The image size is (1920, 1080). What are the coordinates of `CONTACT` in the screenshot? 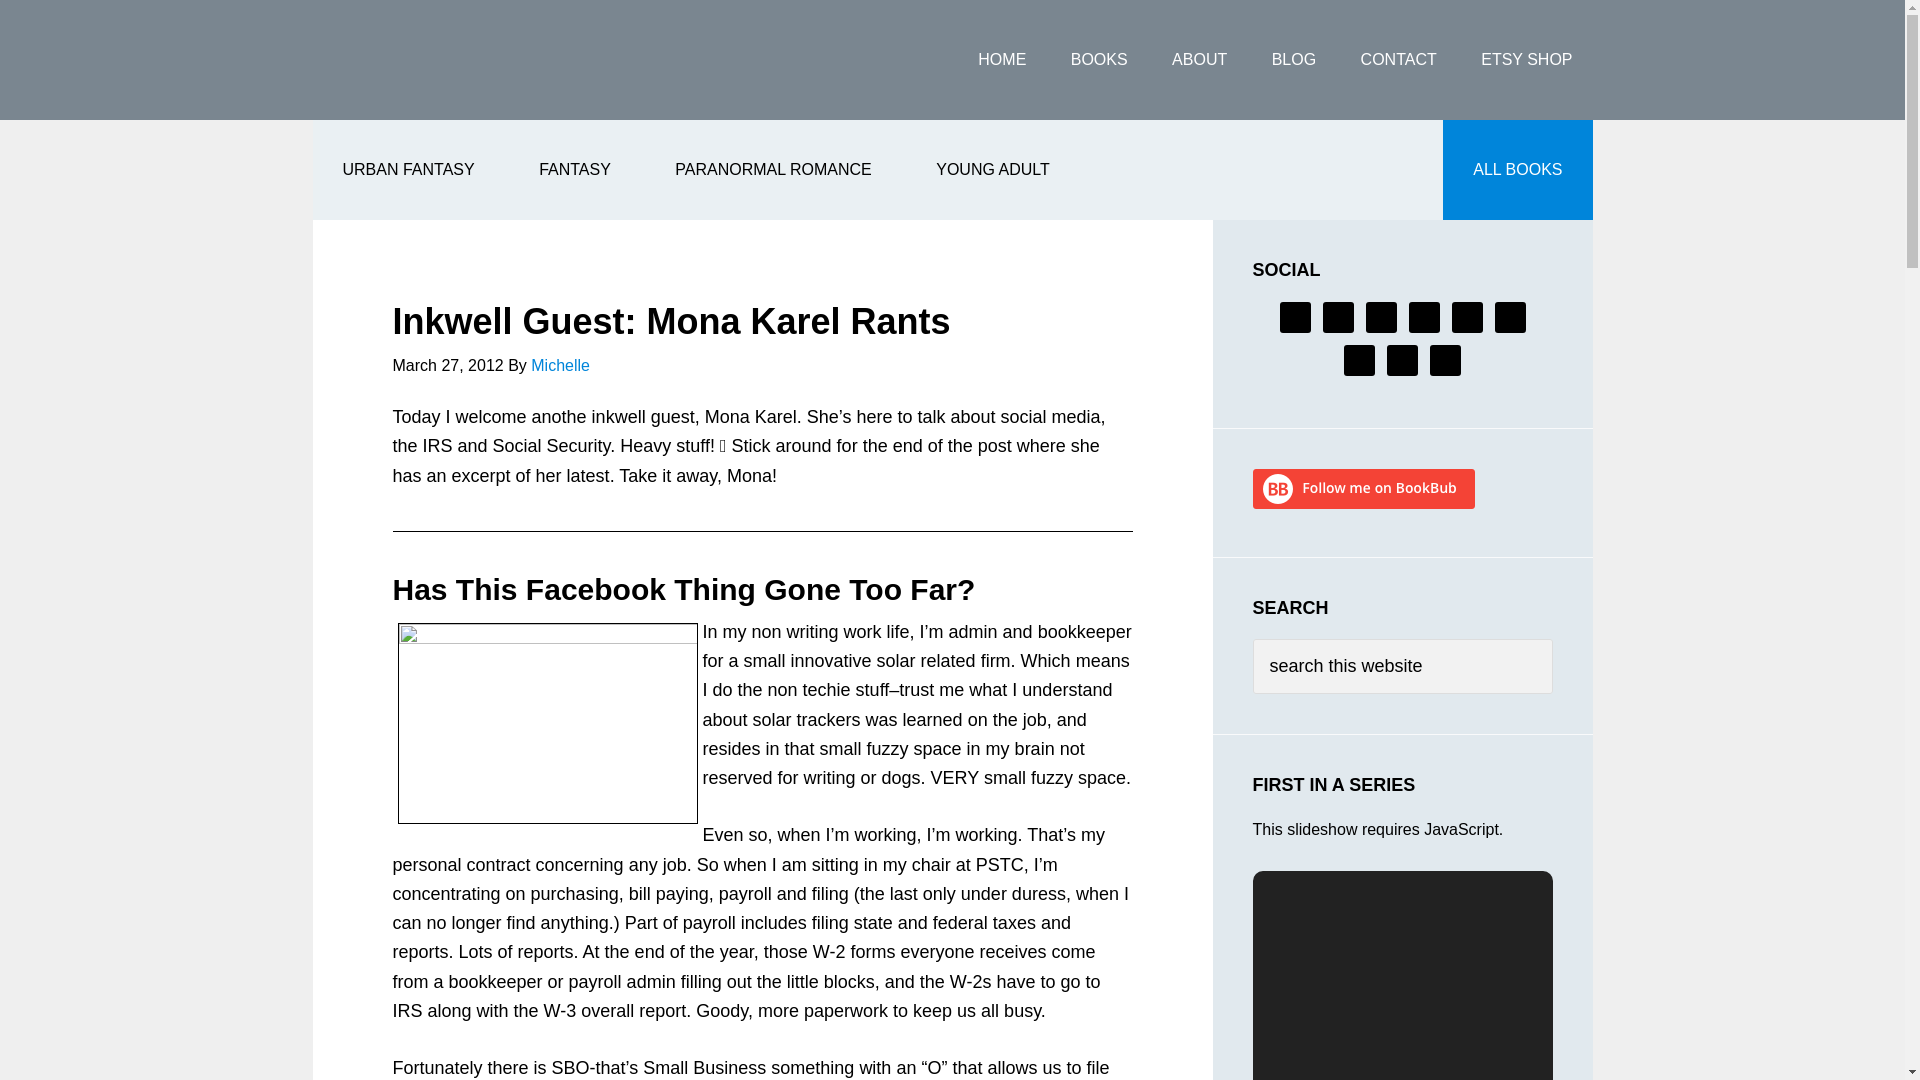 It's located at (1398, 60).